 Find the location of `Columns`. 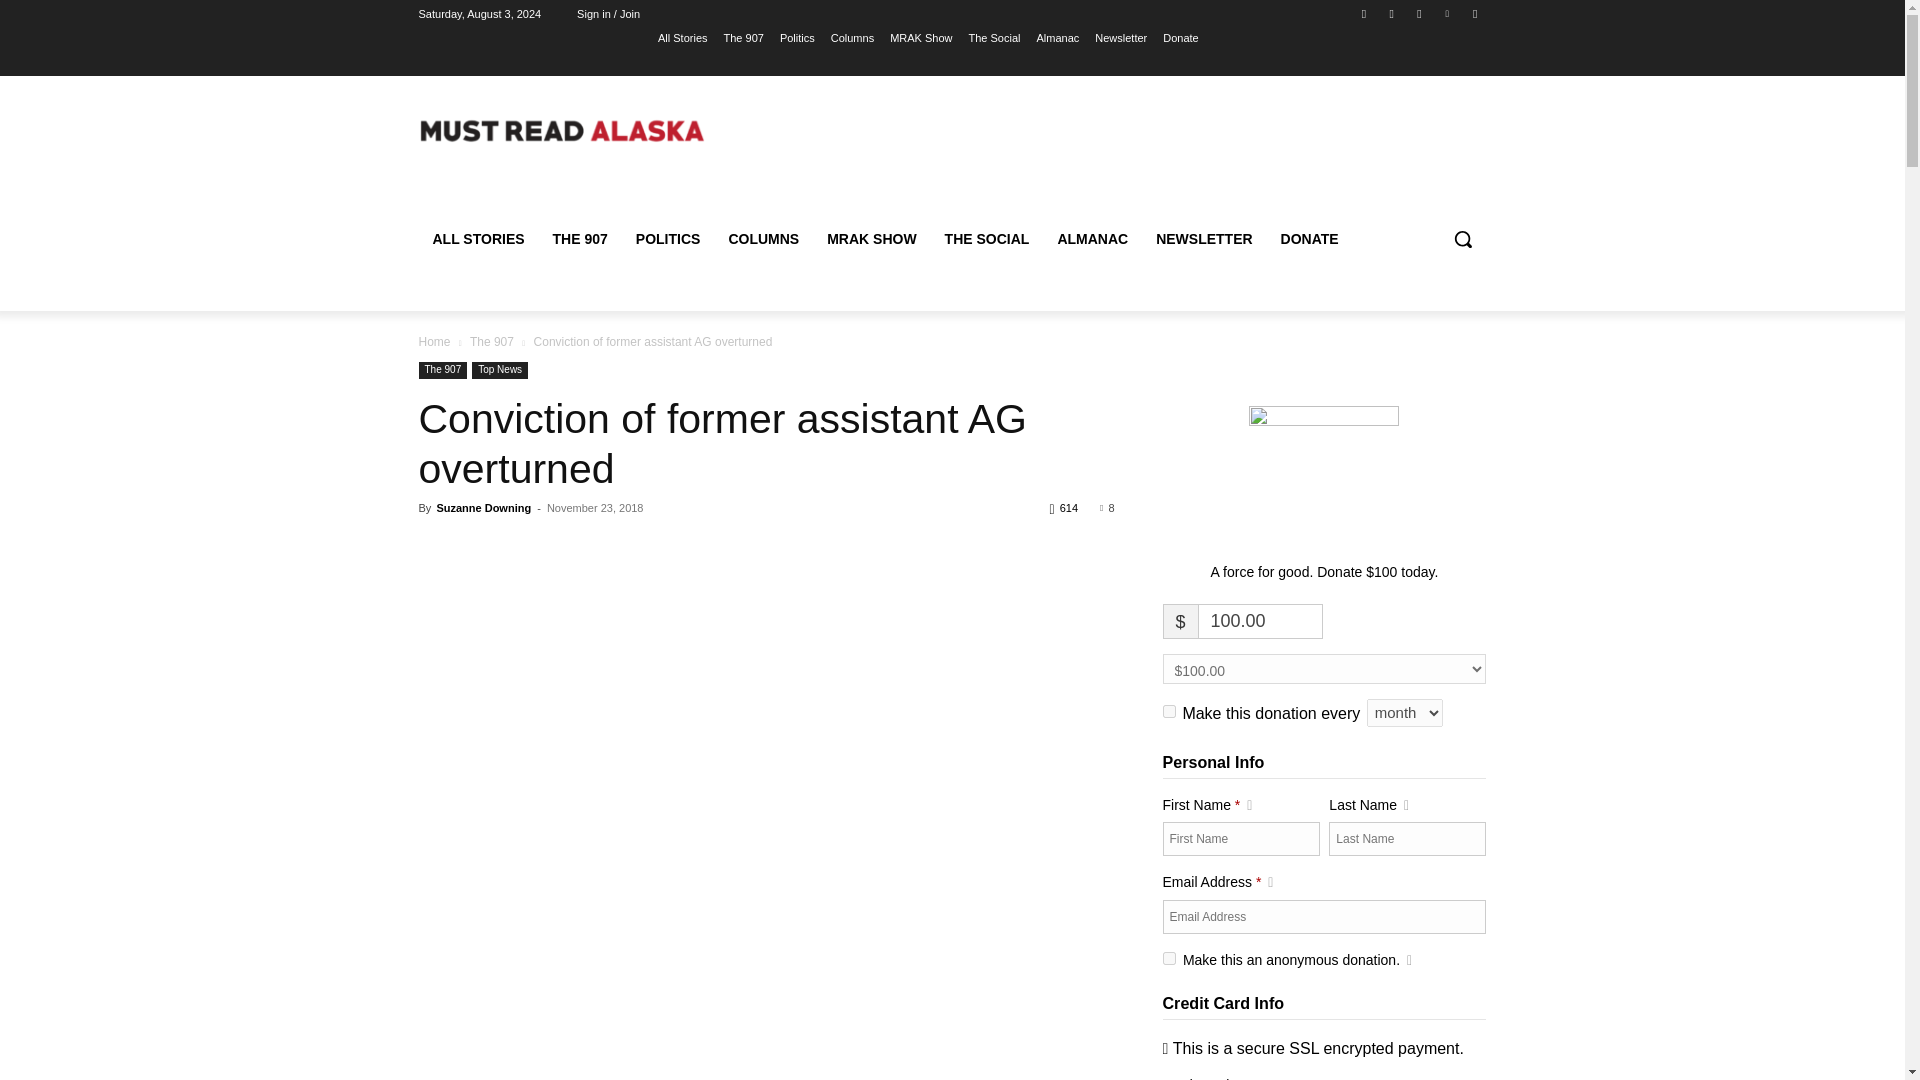

Columns is located at coordinates (763, 238).